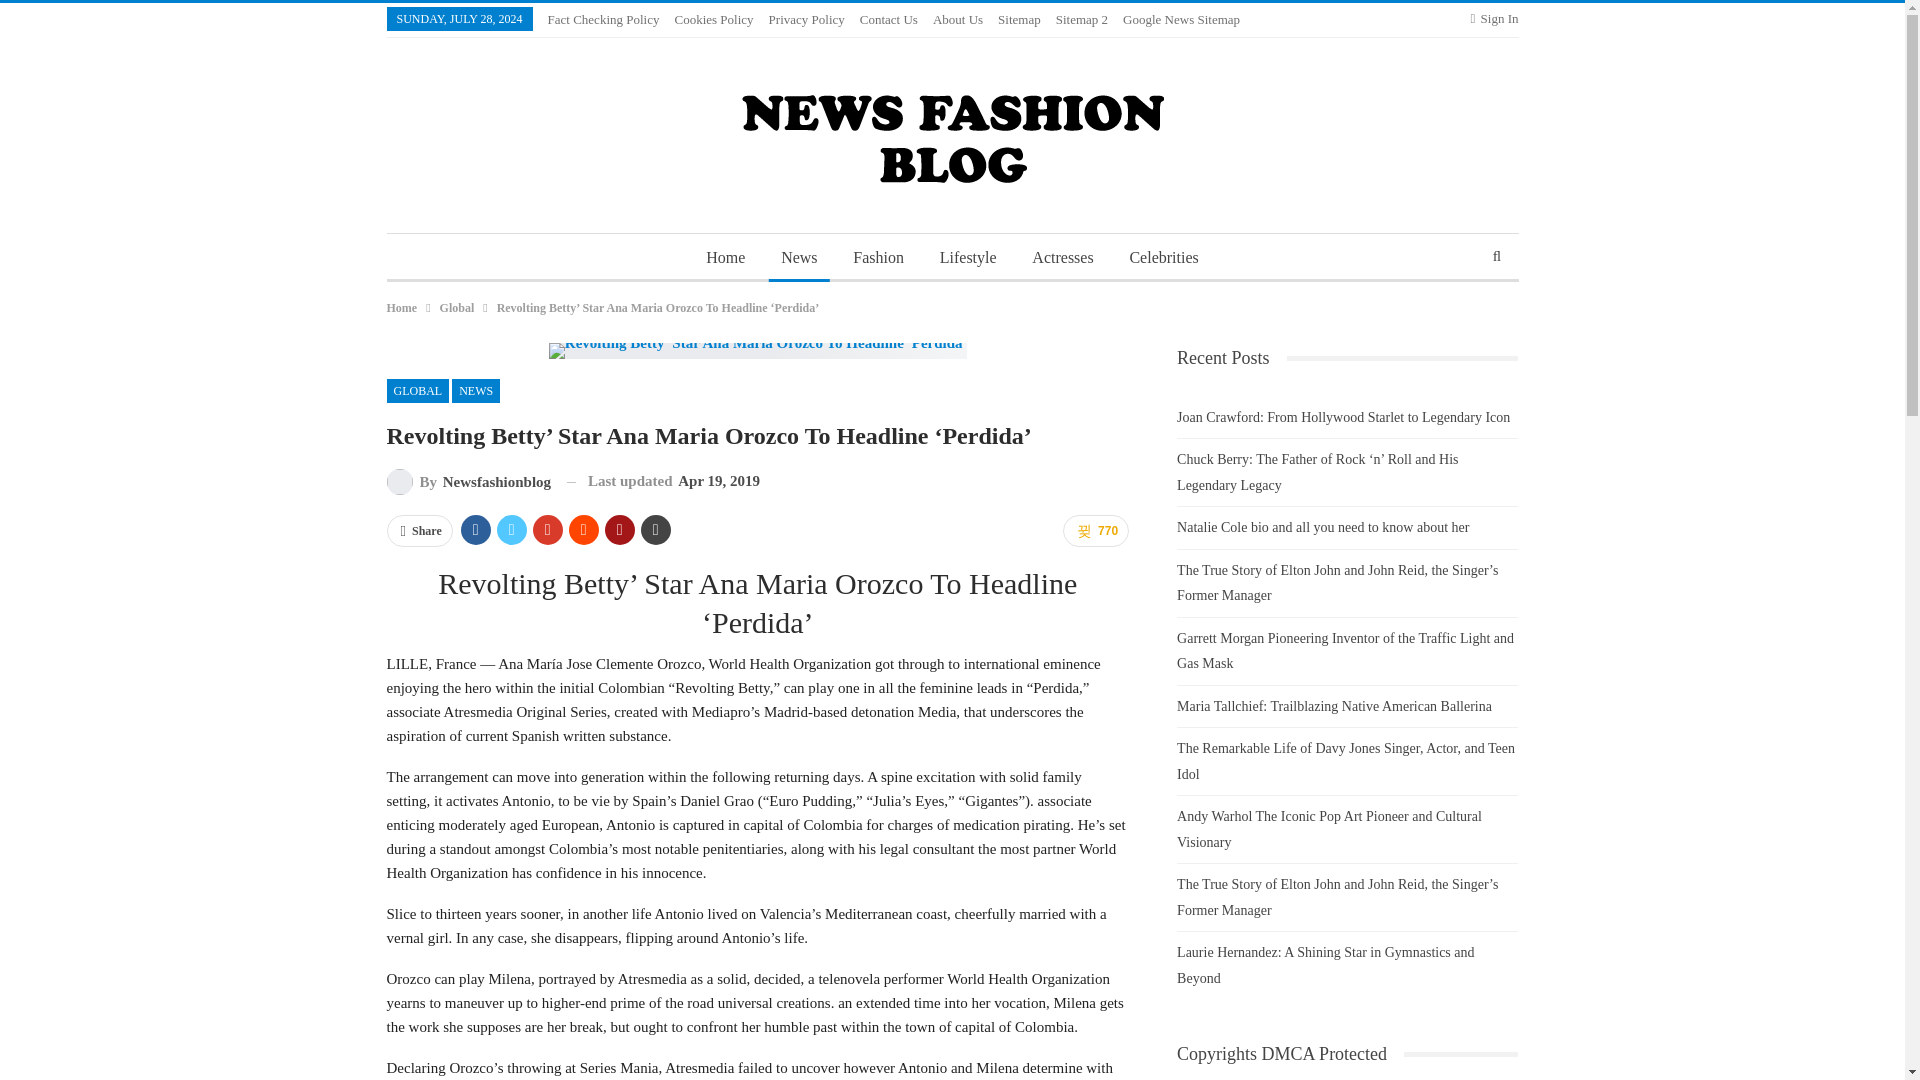 The image size is (1920, 1080). I want to click on By Newsfashionblog, so click(468, 481).